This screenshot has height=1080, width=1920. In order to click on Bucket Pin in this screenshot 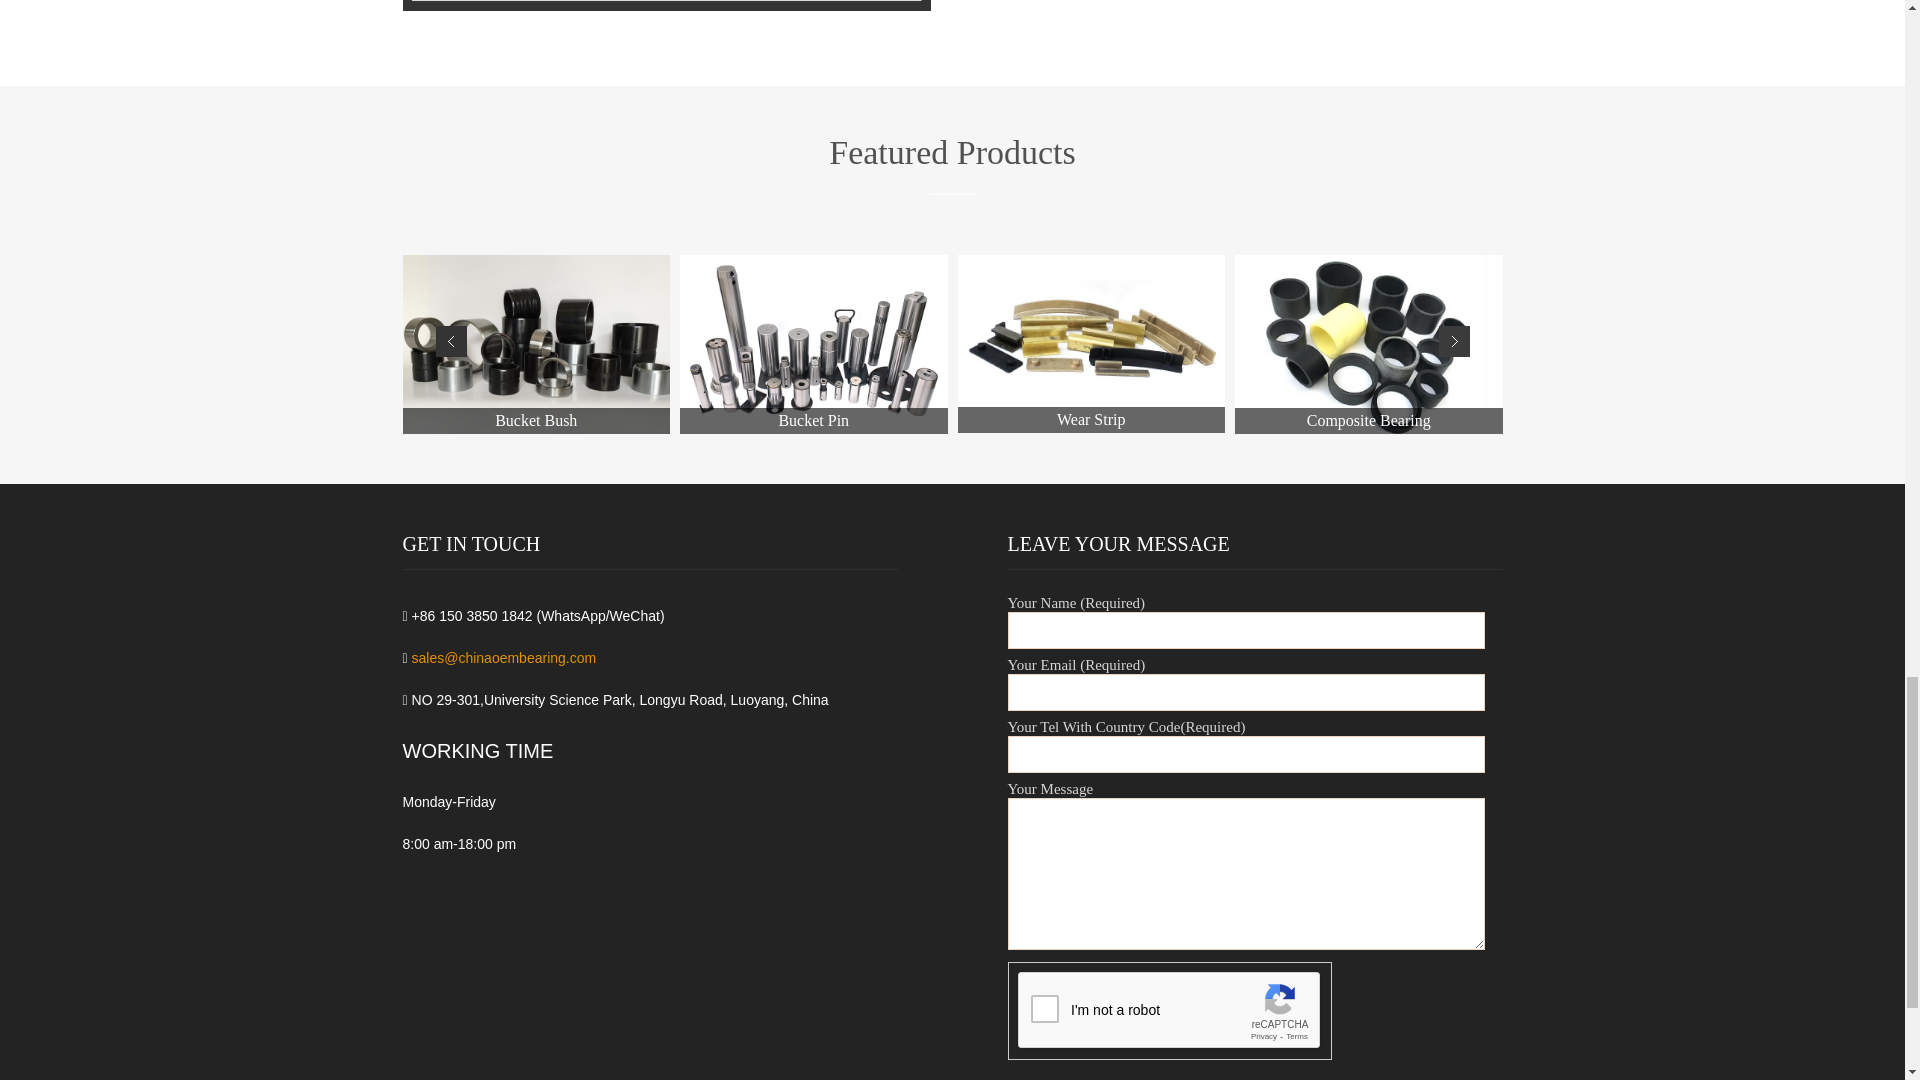, I will do `click(814, 344)`.